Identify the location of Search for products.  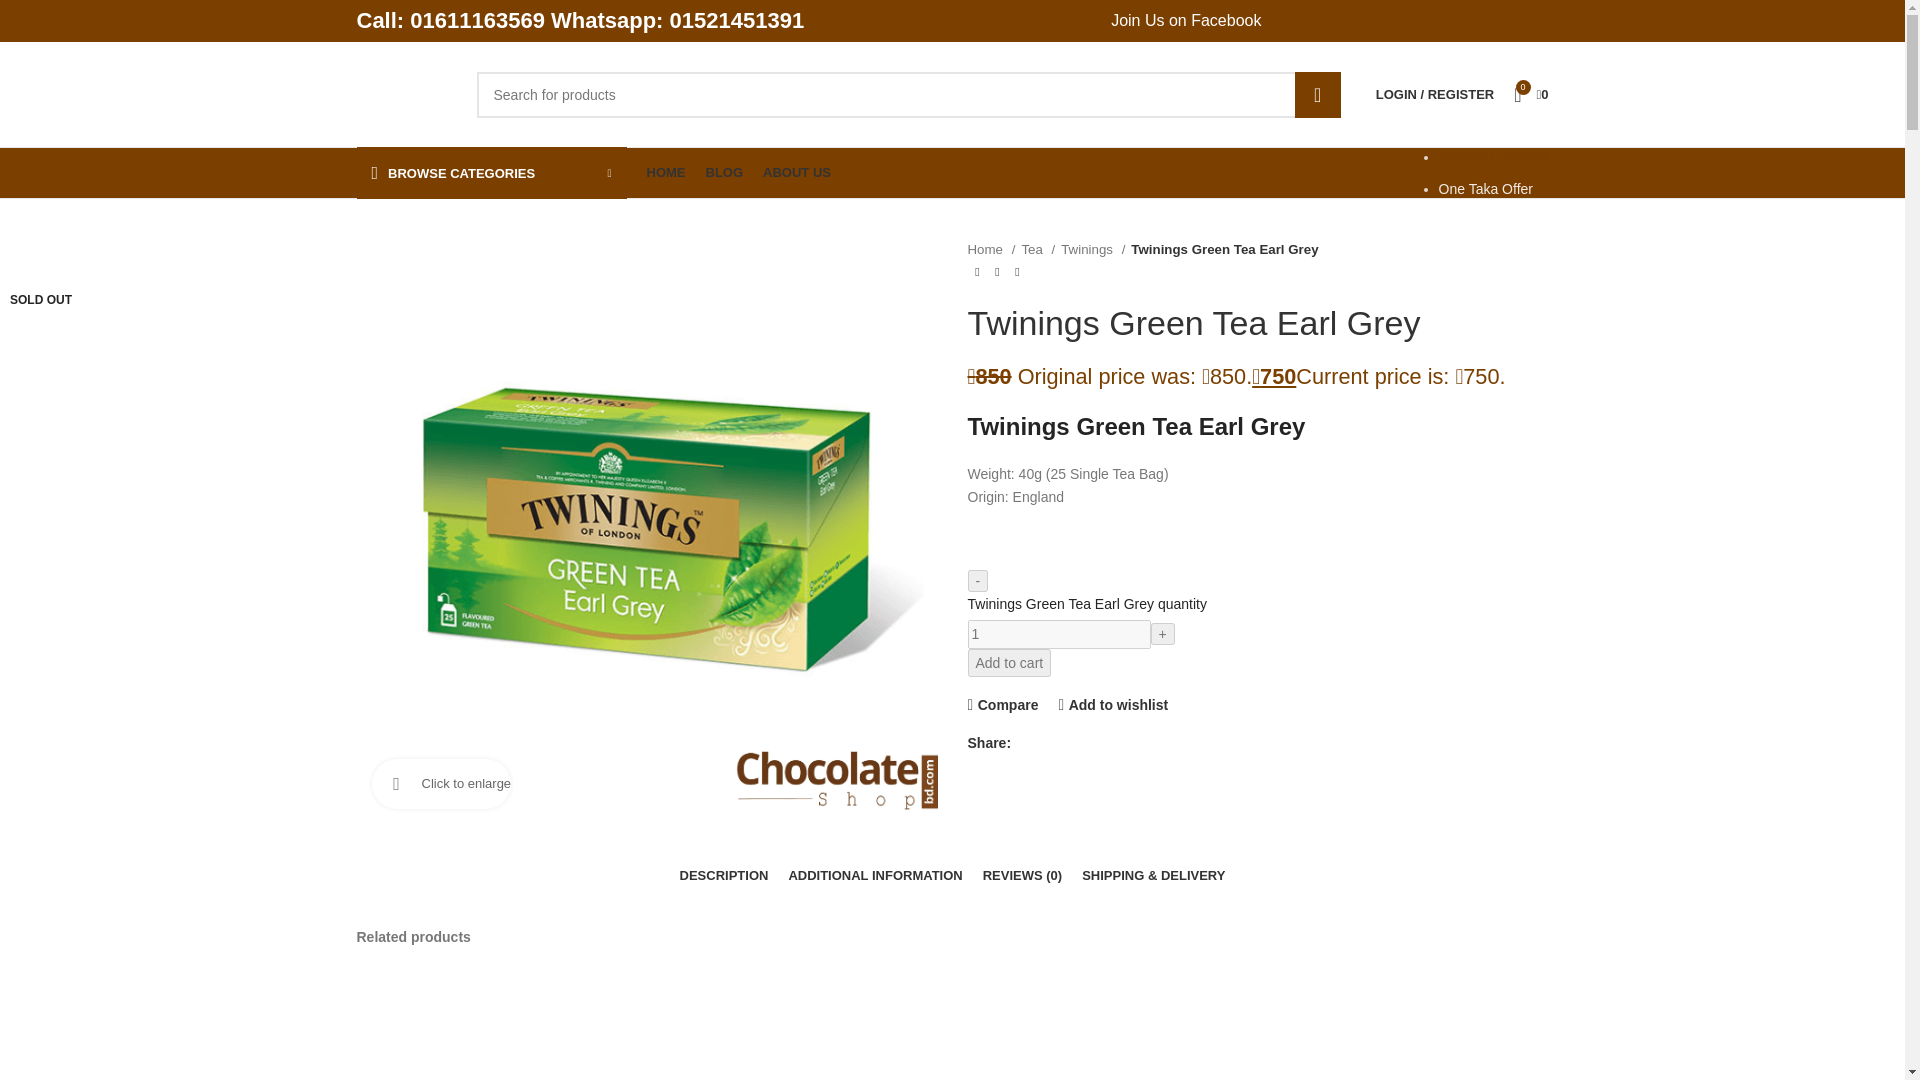
(908, 94).